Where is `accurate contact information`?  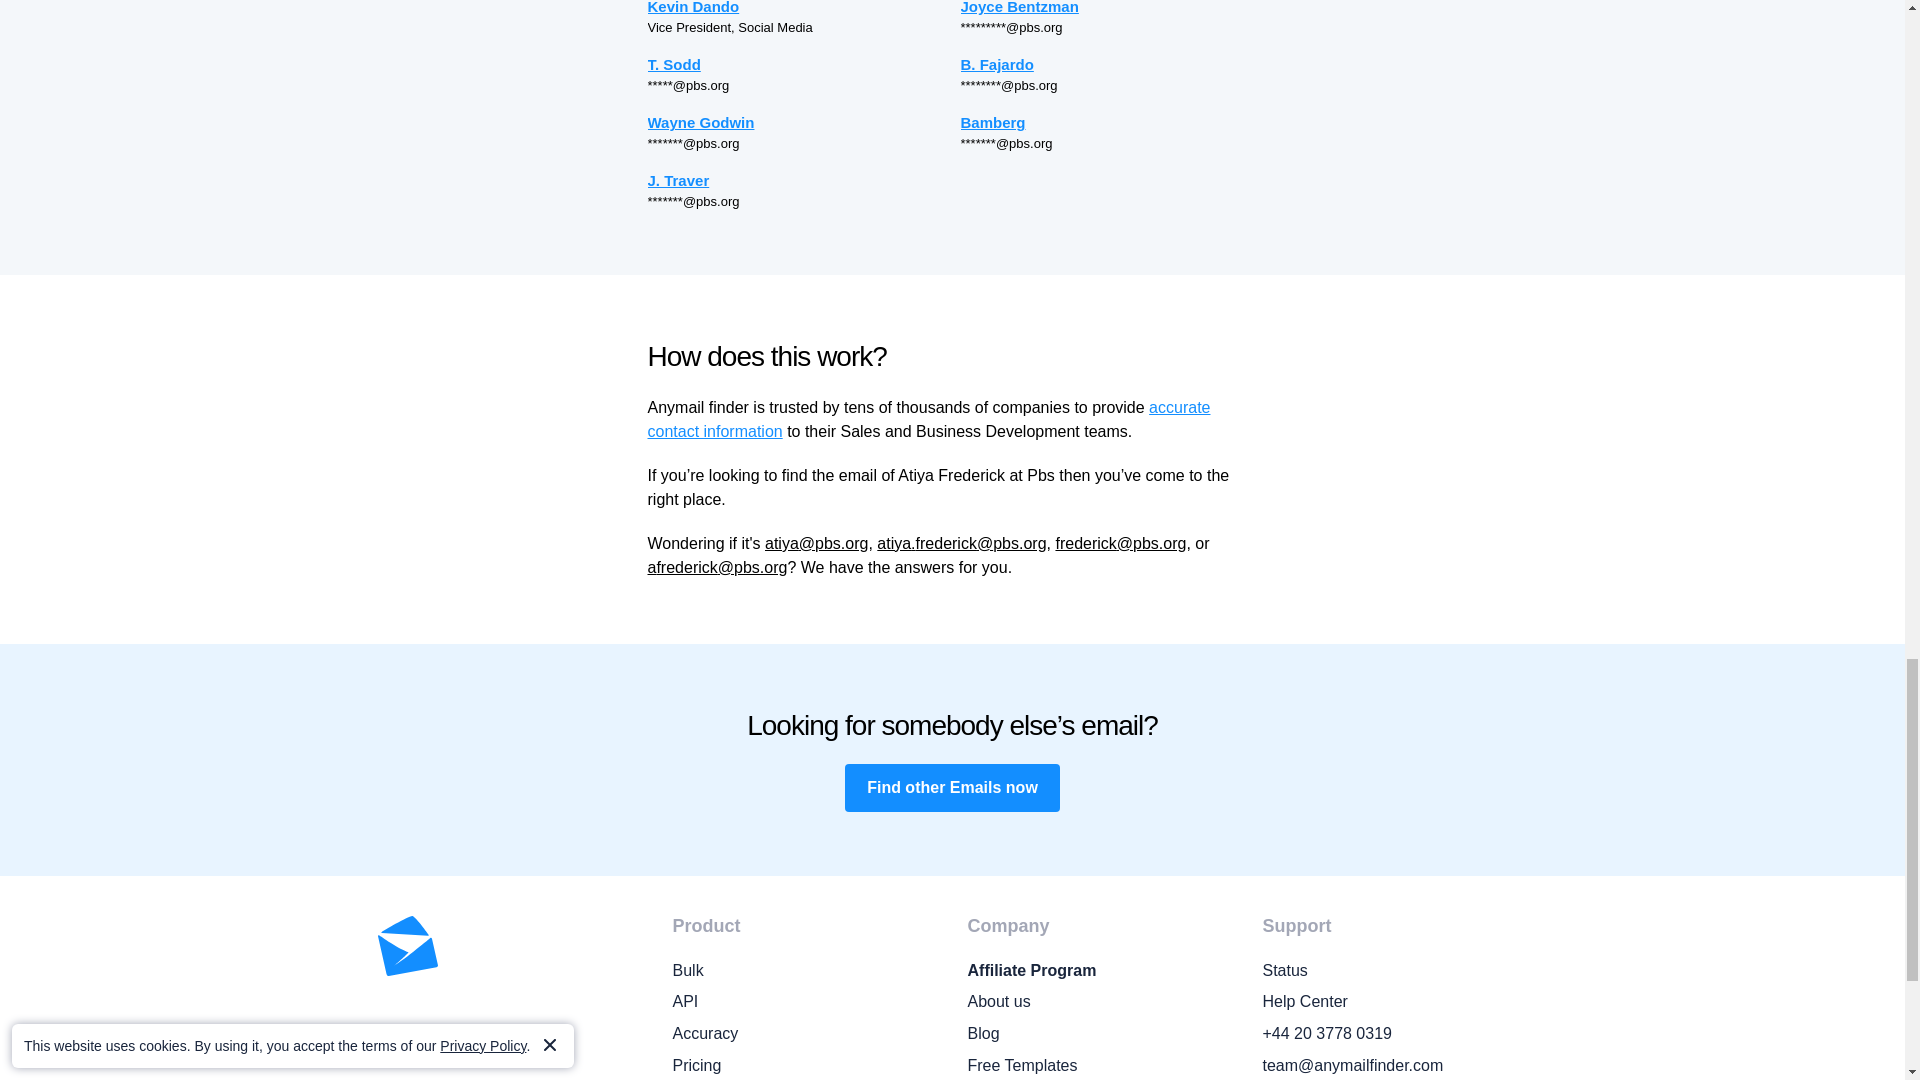 accurate contact information is located at coordinates (930, 418).